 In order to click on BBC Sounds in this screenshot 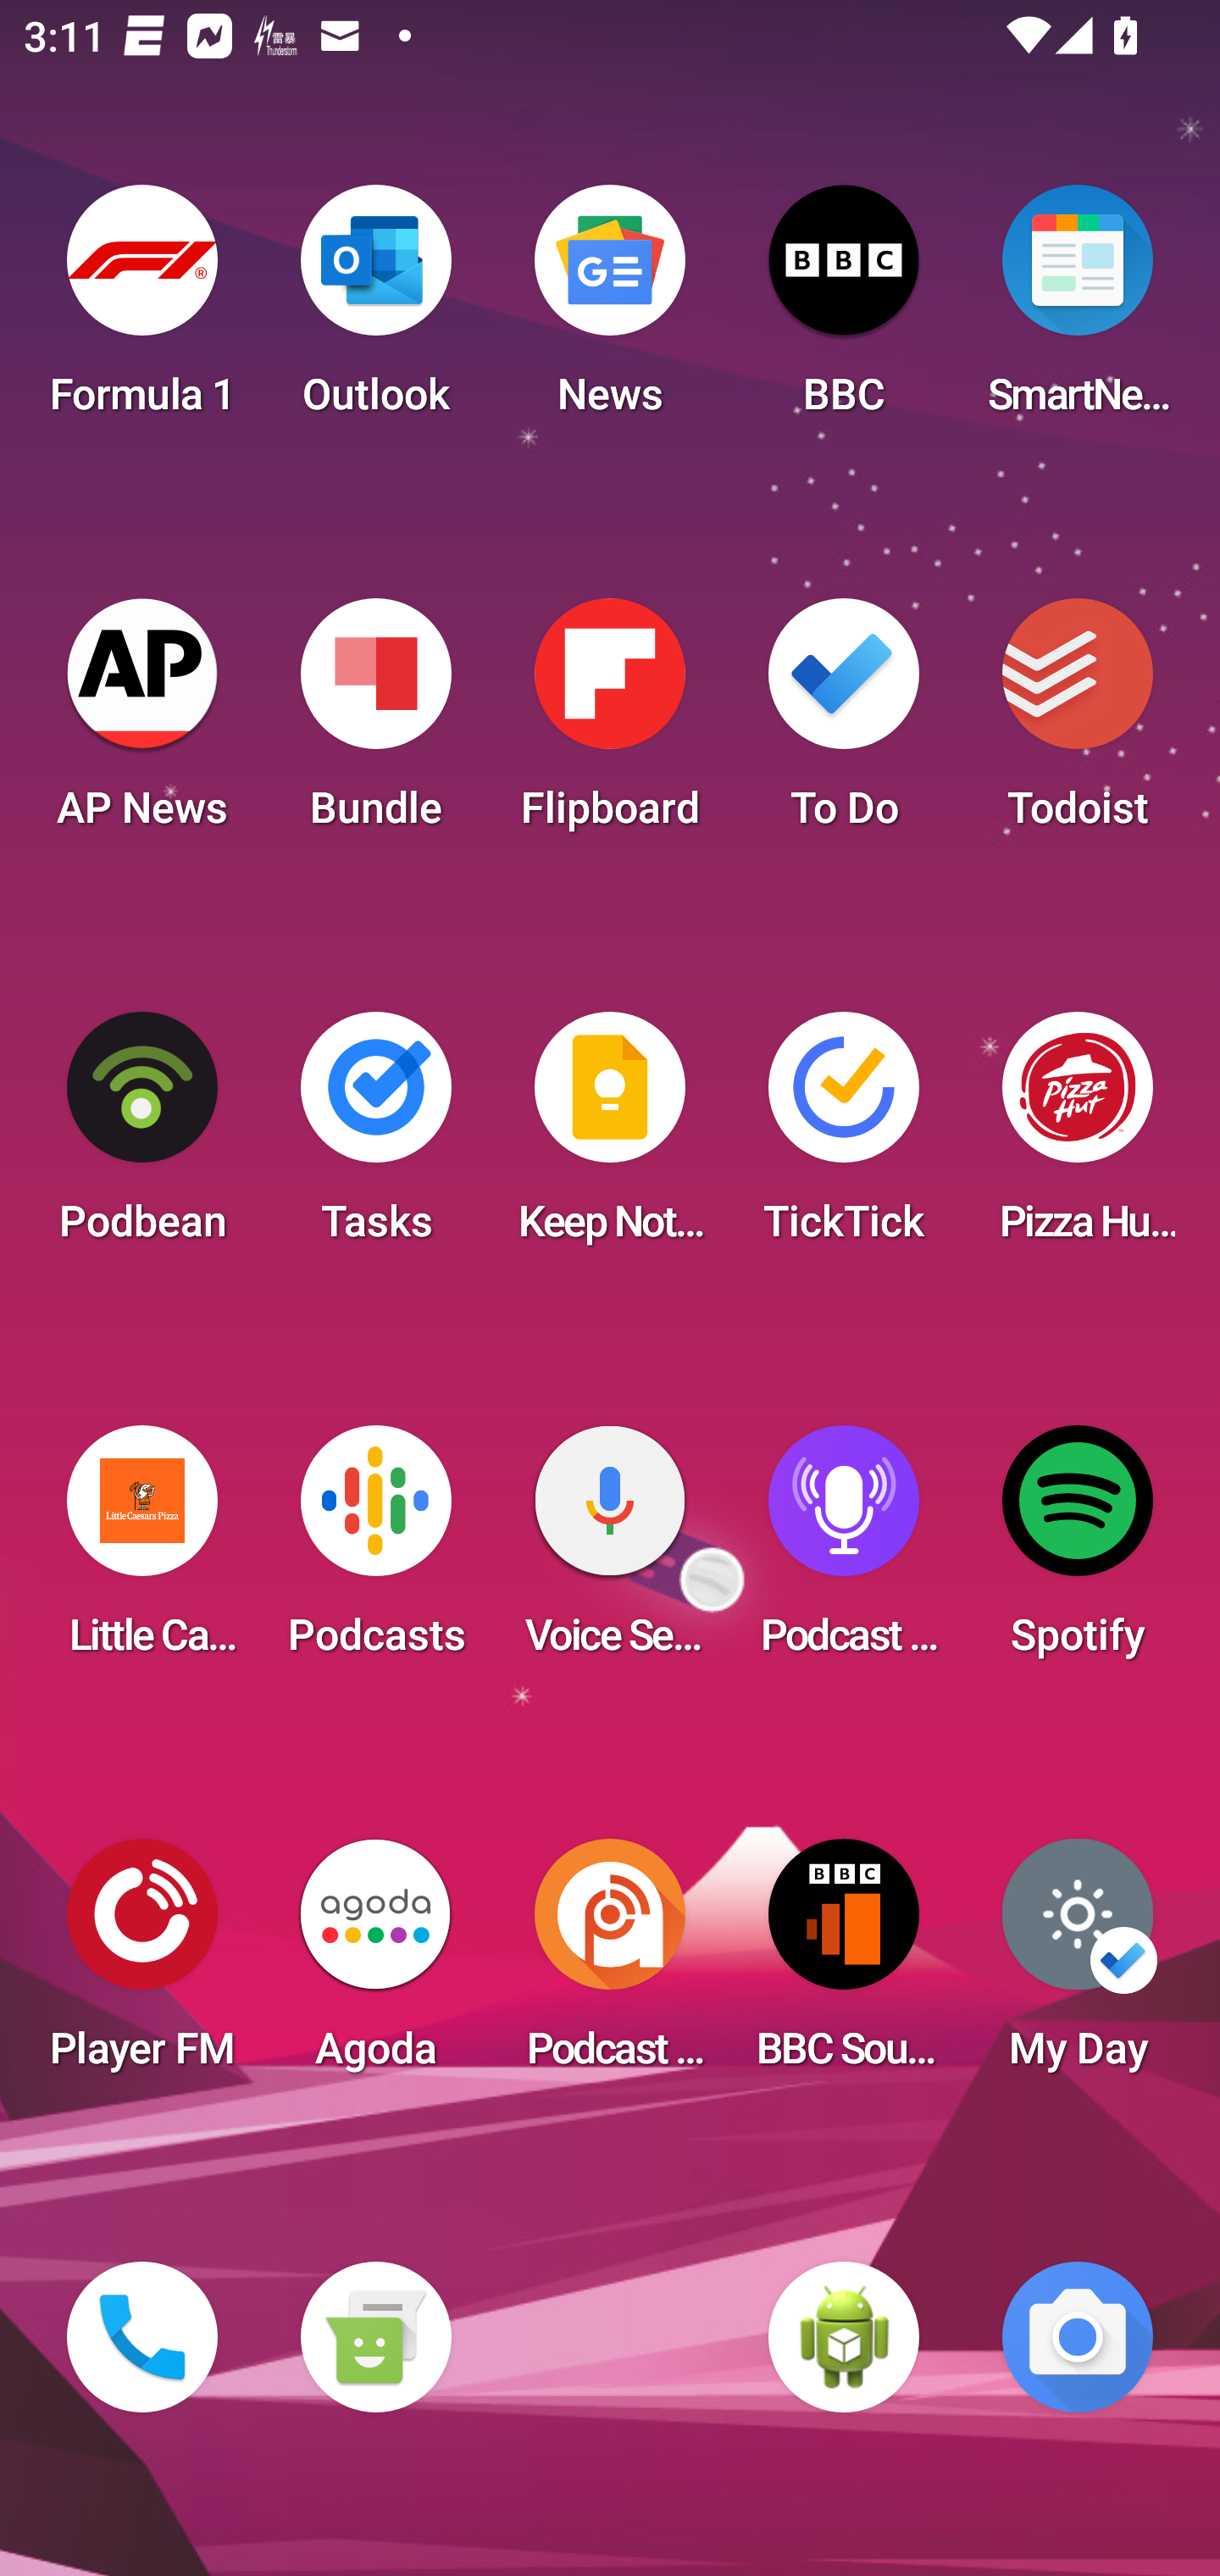, I will do `click(844, 1964)`.